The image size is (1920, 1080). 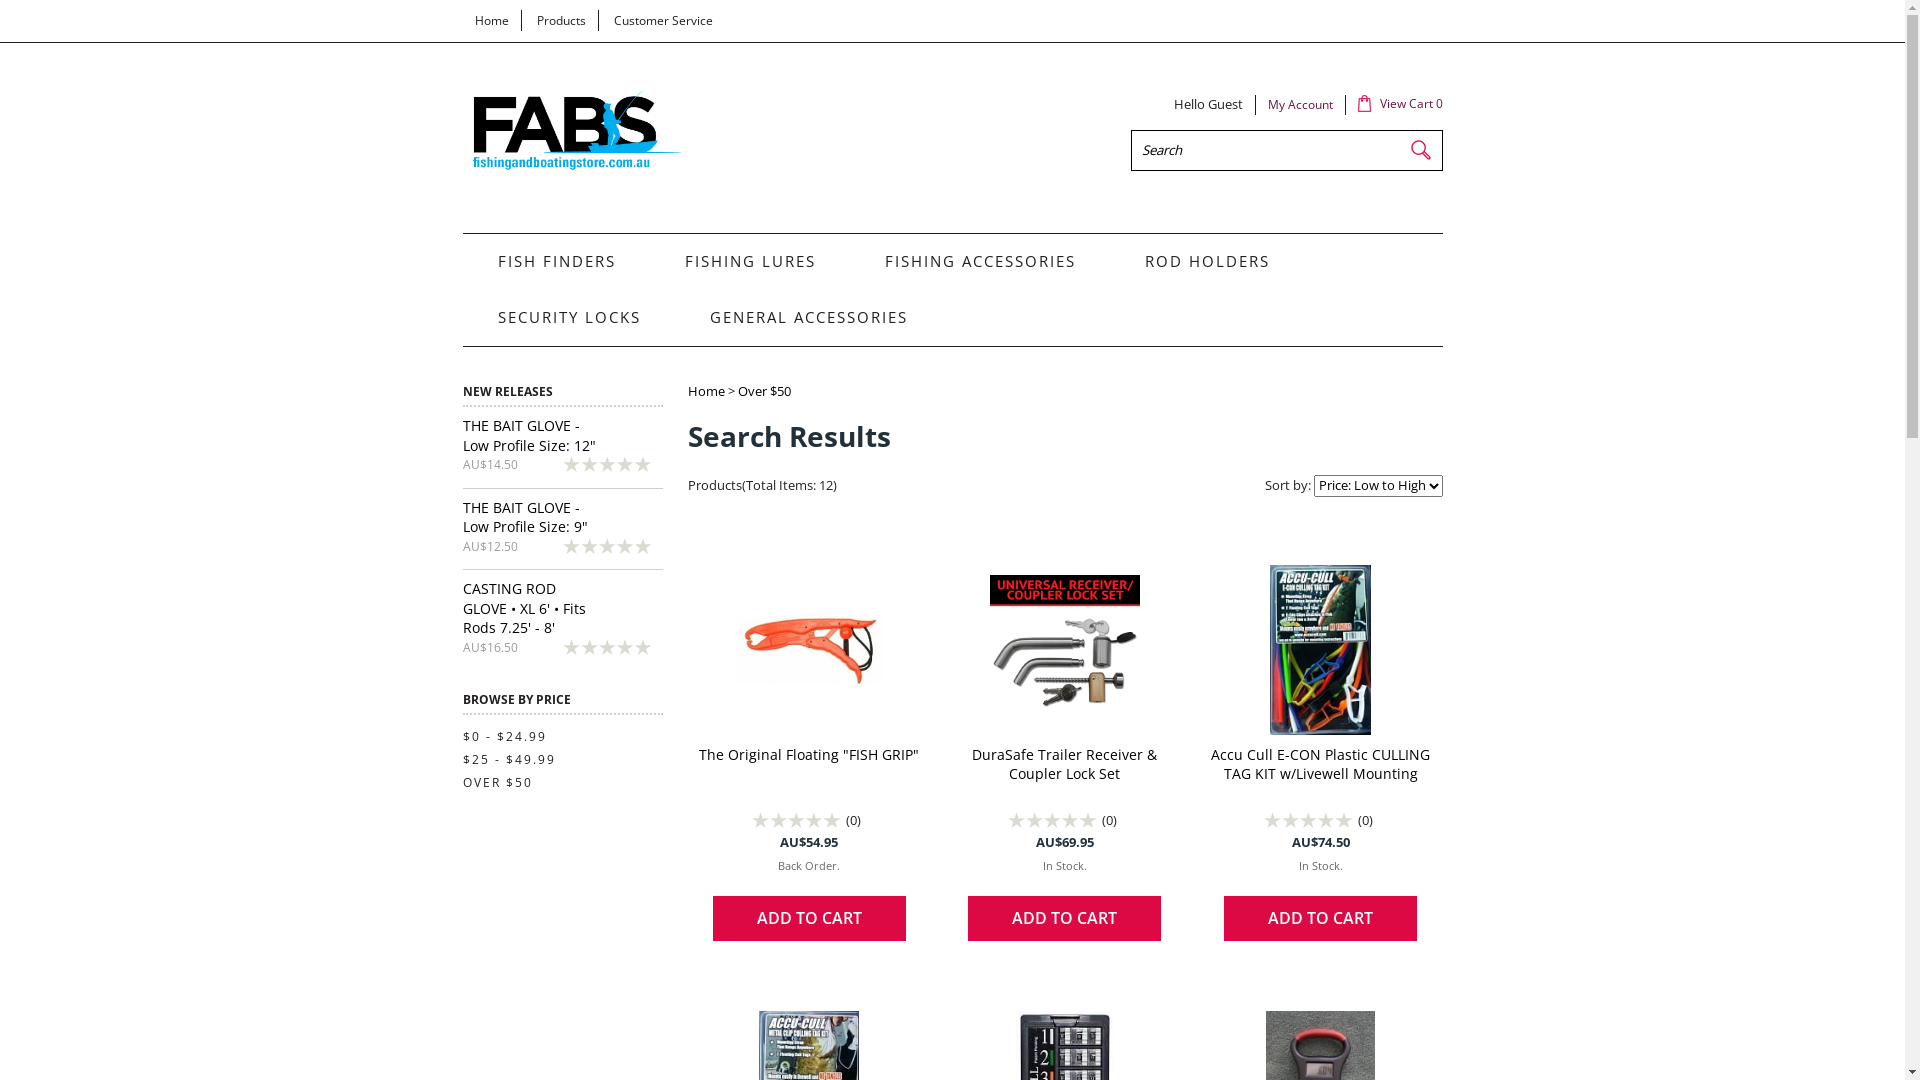 I want to click on View Cart 0, so click(x=1400, y=104).